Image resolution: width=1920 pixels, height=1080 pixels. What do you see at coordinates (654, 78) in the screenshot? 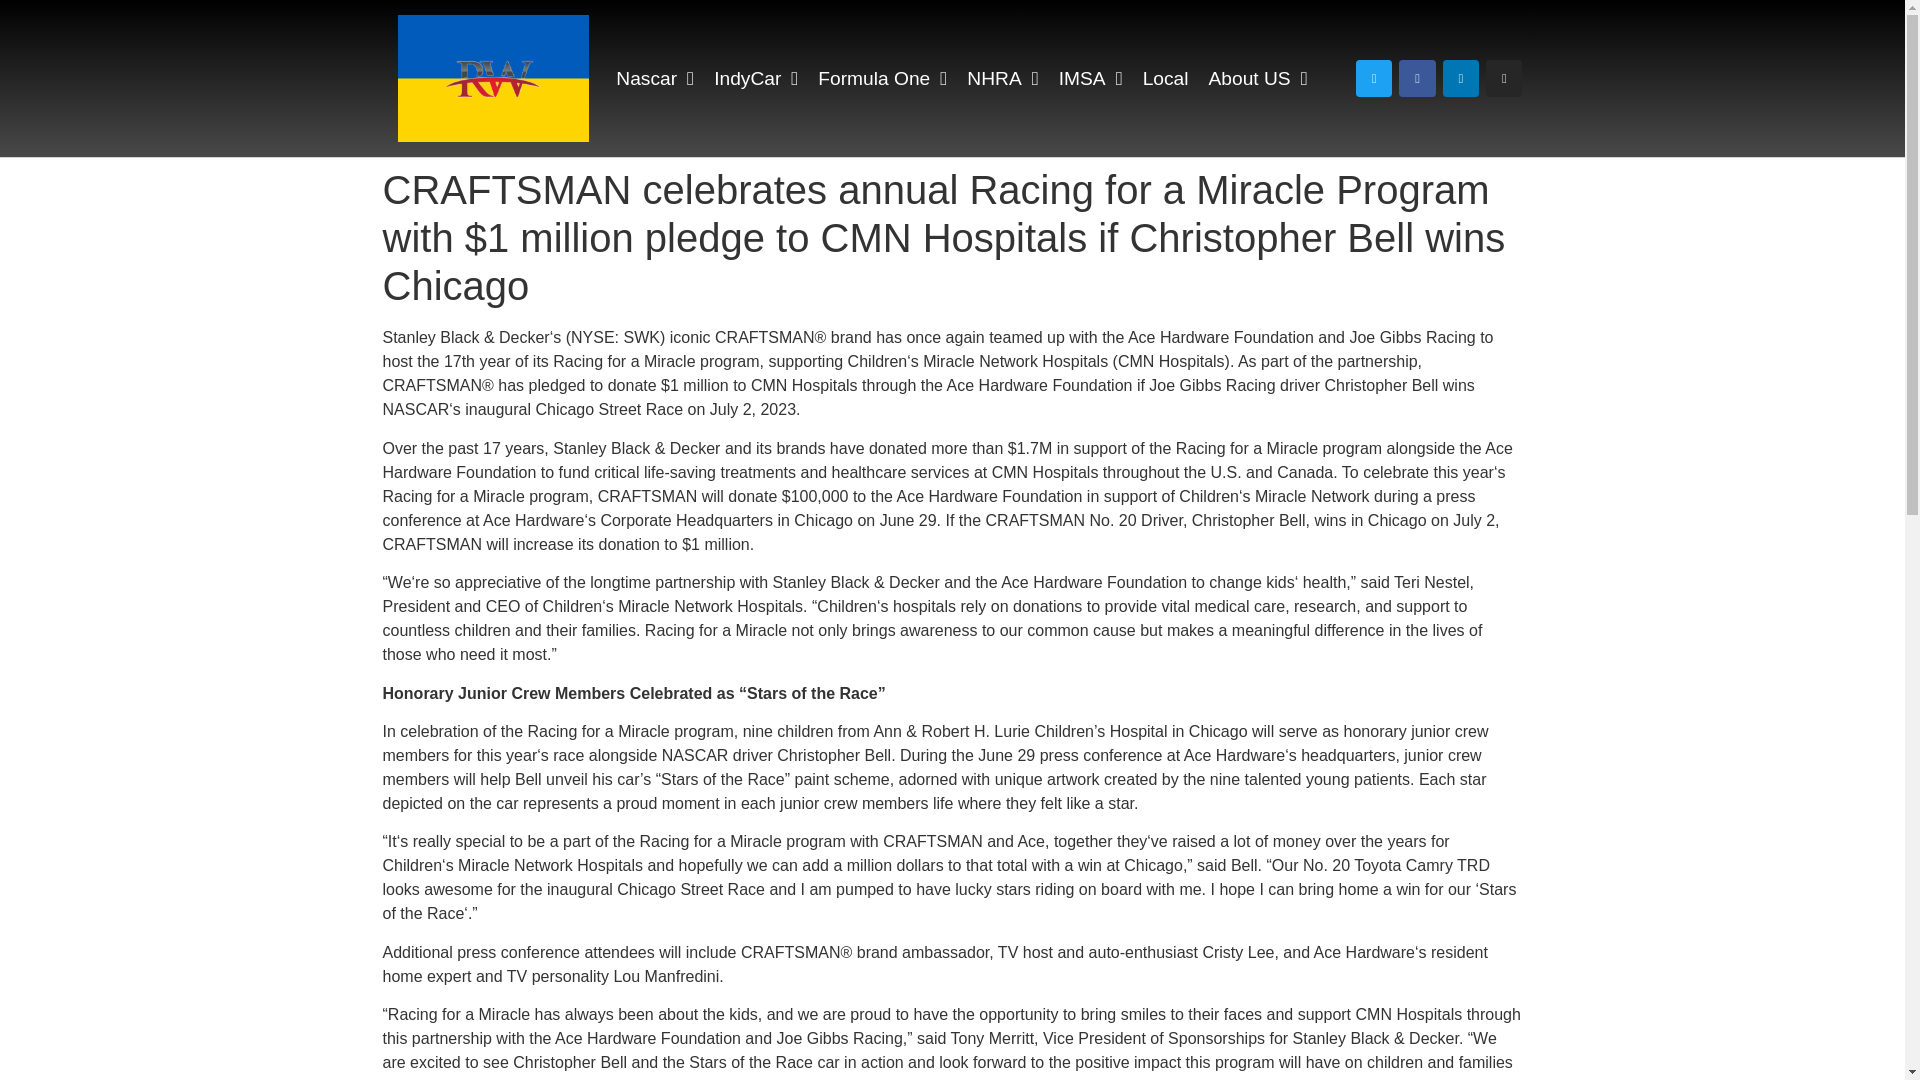
I see `Nascar` at bounding box center [654, 78].